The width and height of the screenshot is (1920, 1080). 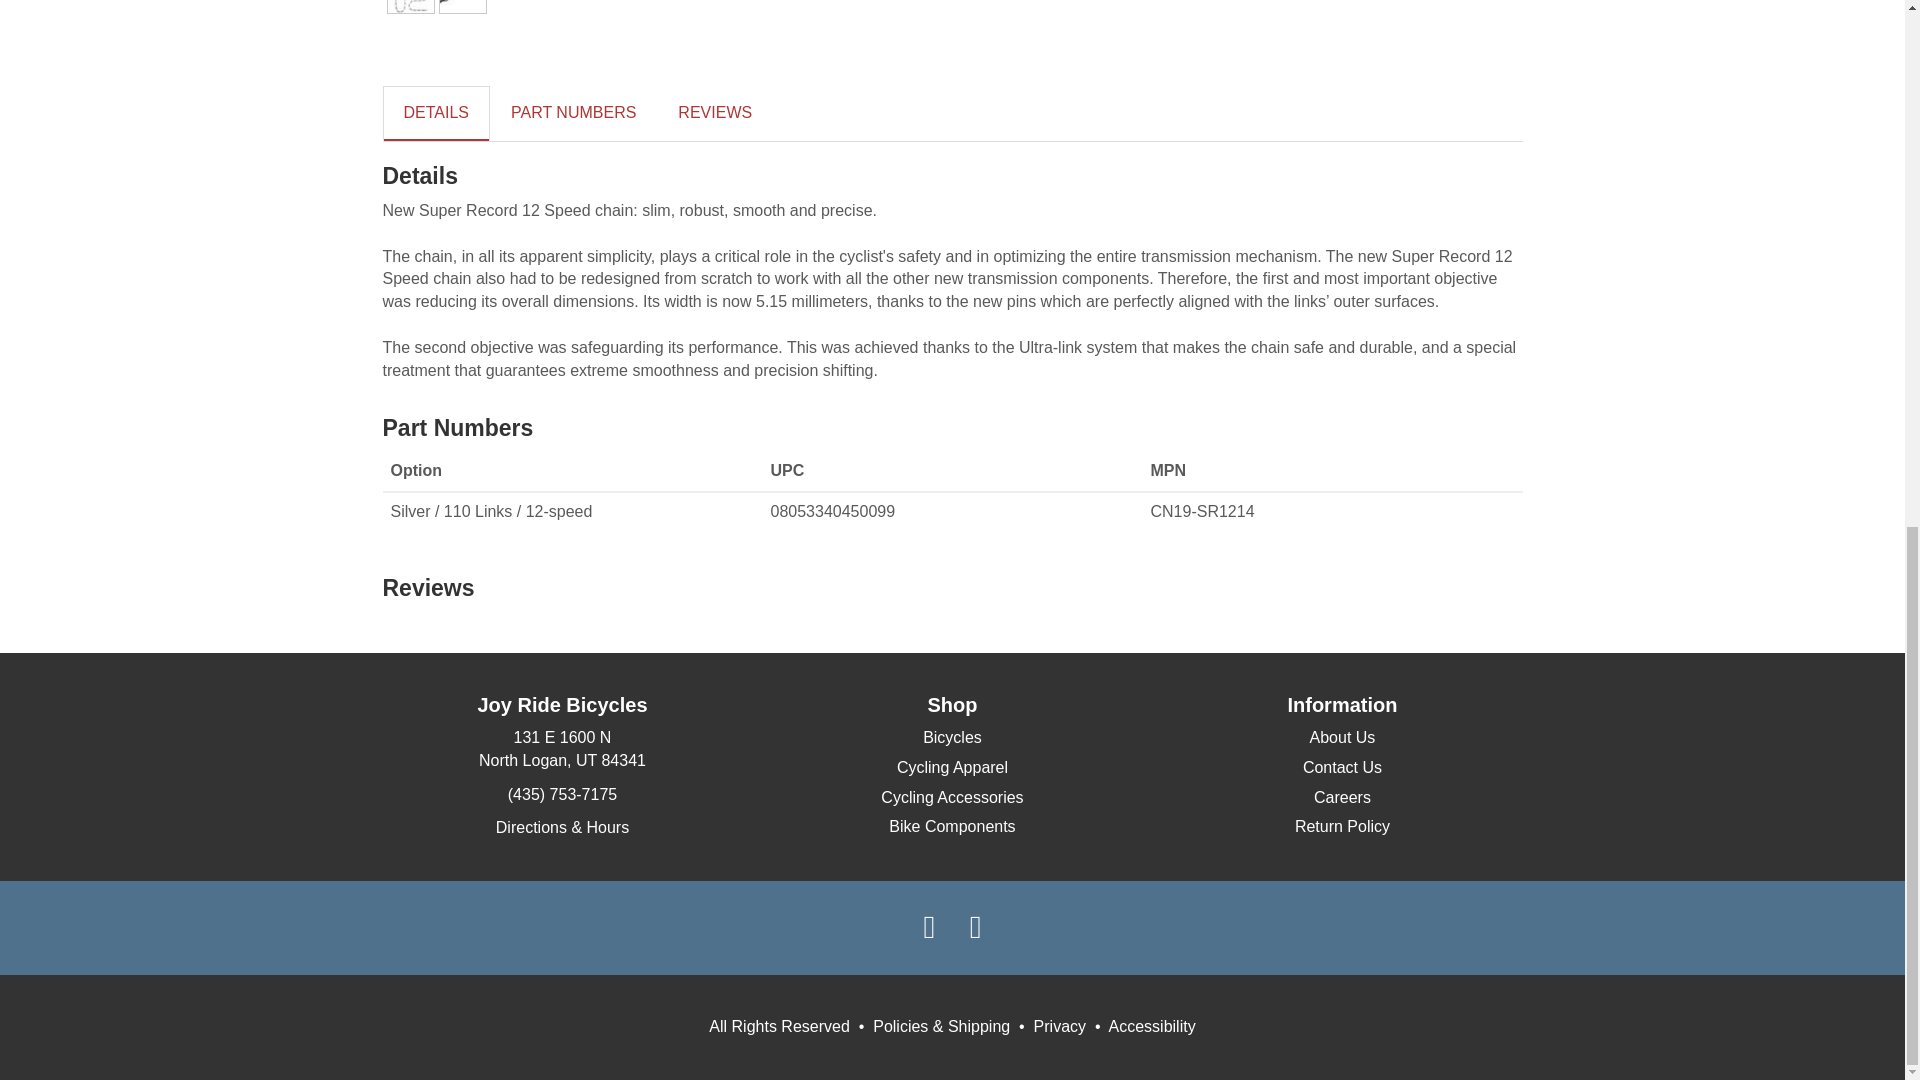 I want to click on Color: Silver, so click(x=462, y=6).